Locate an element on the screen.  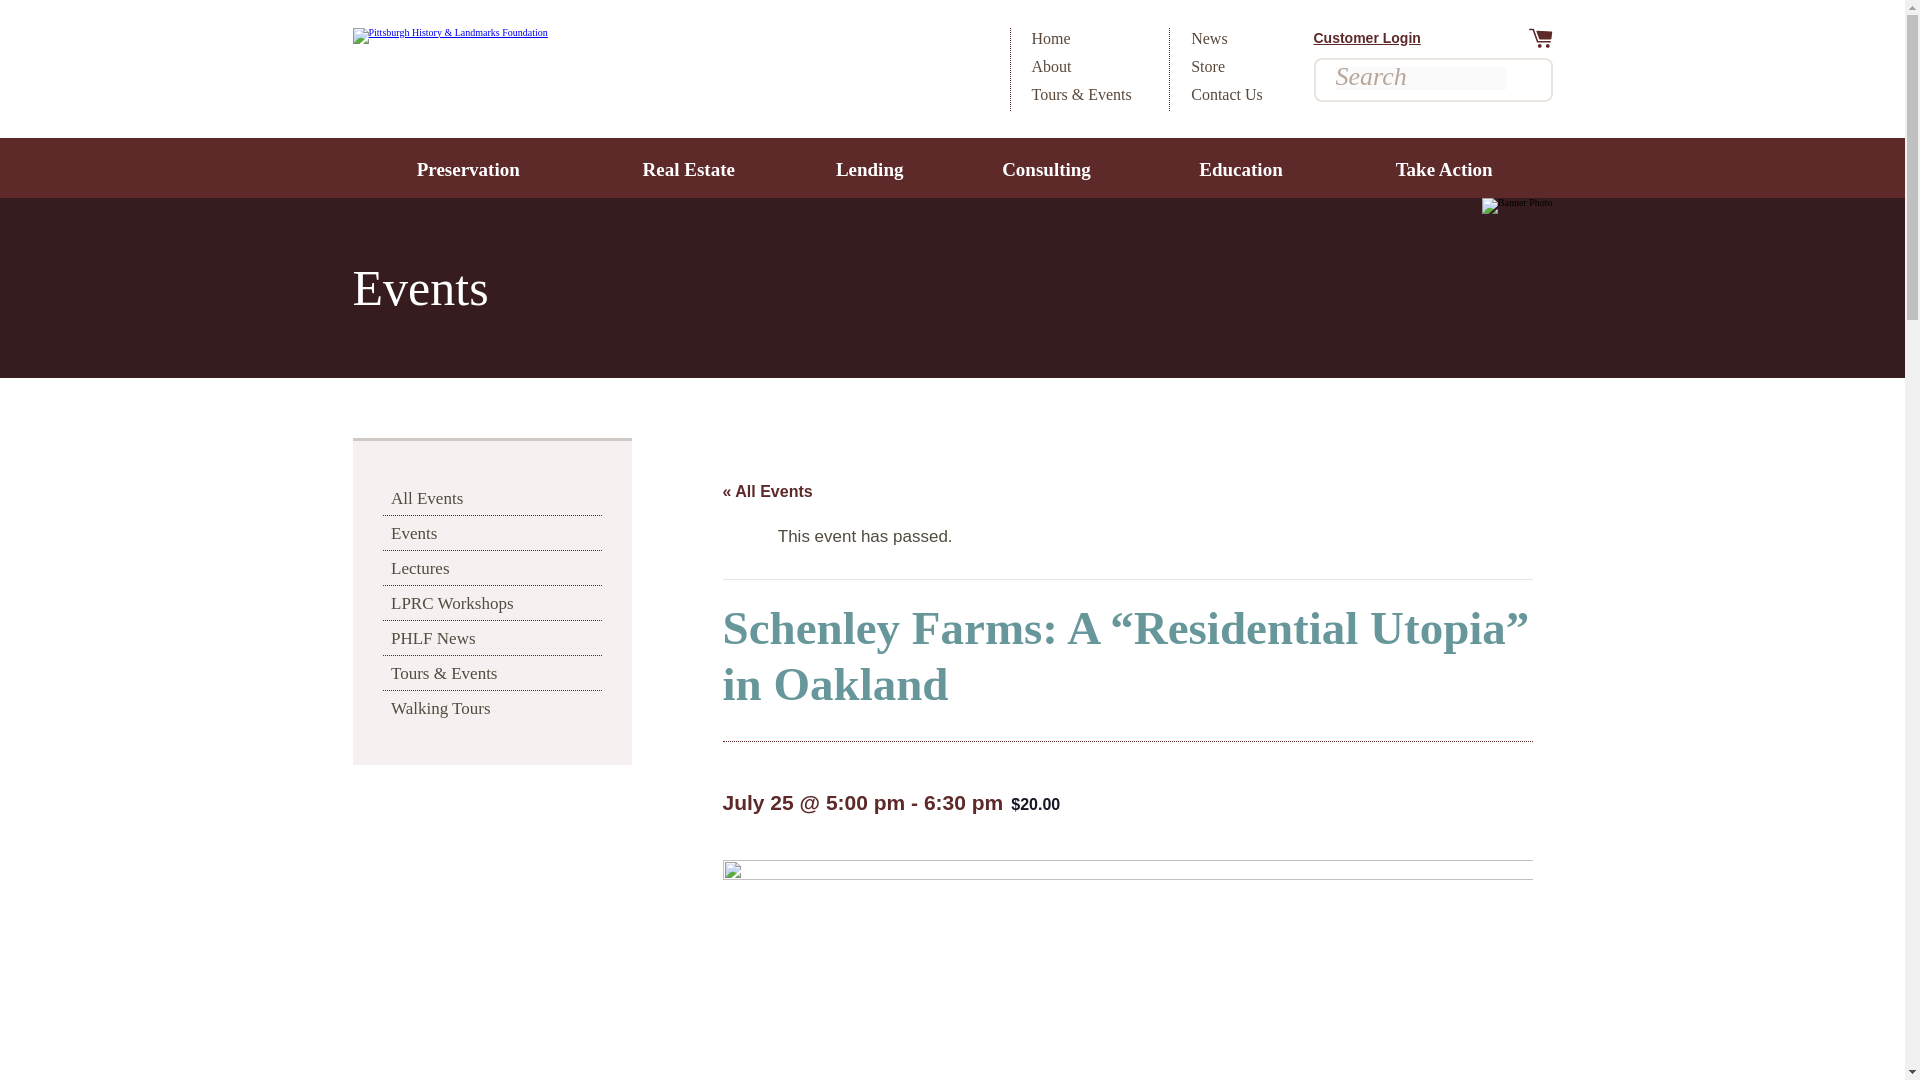
View all posts in Events is located at coordinates (492, 532).